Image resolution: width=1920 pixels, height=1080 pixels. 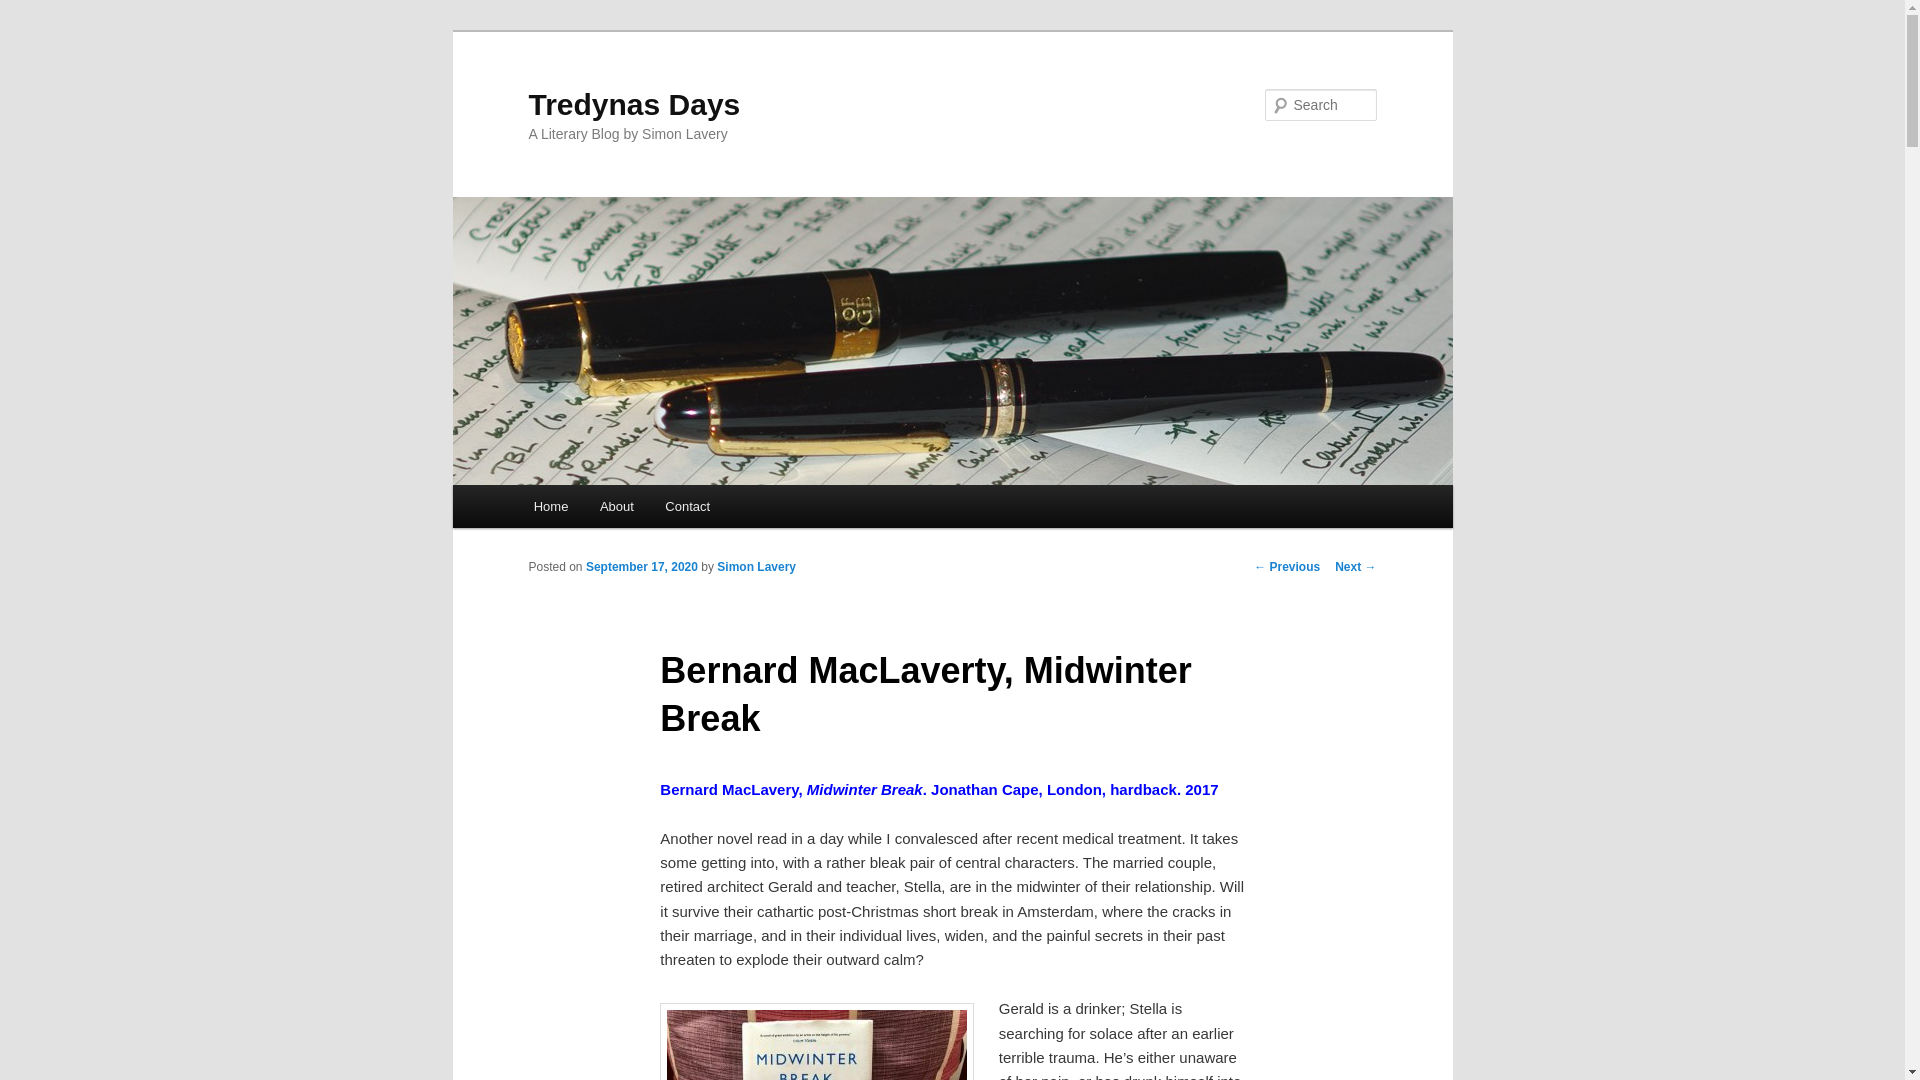 What do you see at coordinates (642, 566) in the screenshot?
I see `September 17, 2020` at bounding box center [642, 566].